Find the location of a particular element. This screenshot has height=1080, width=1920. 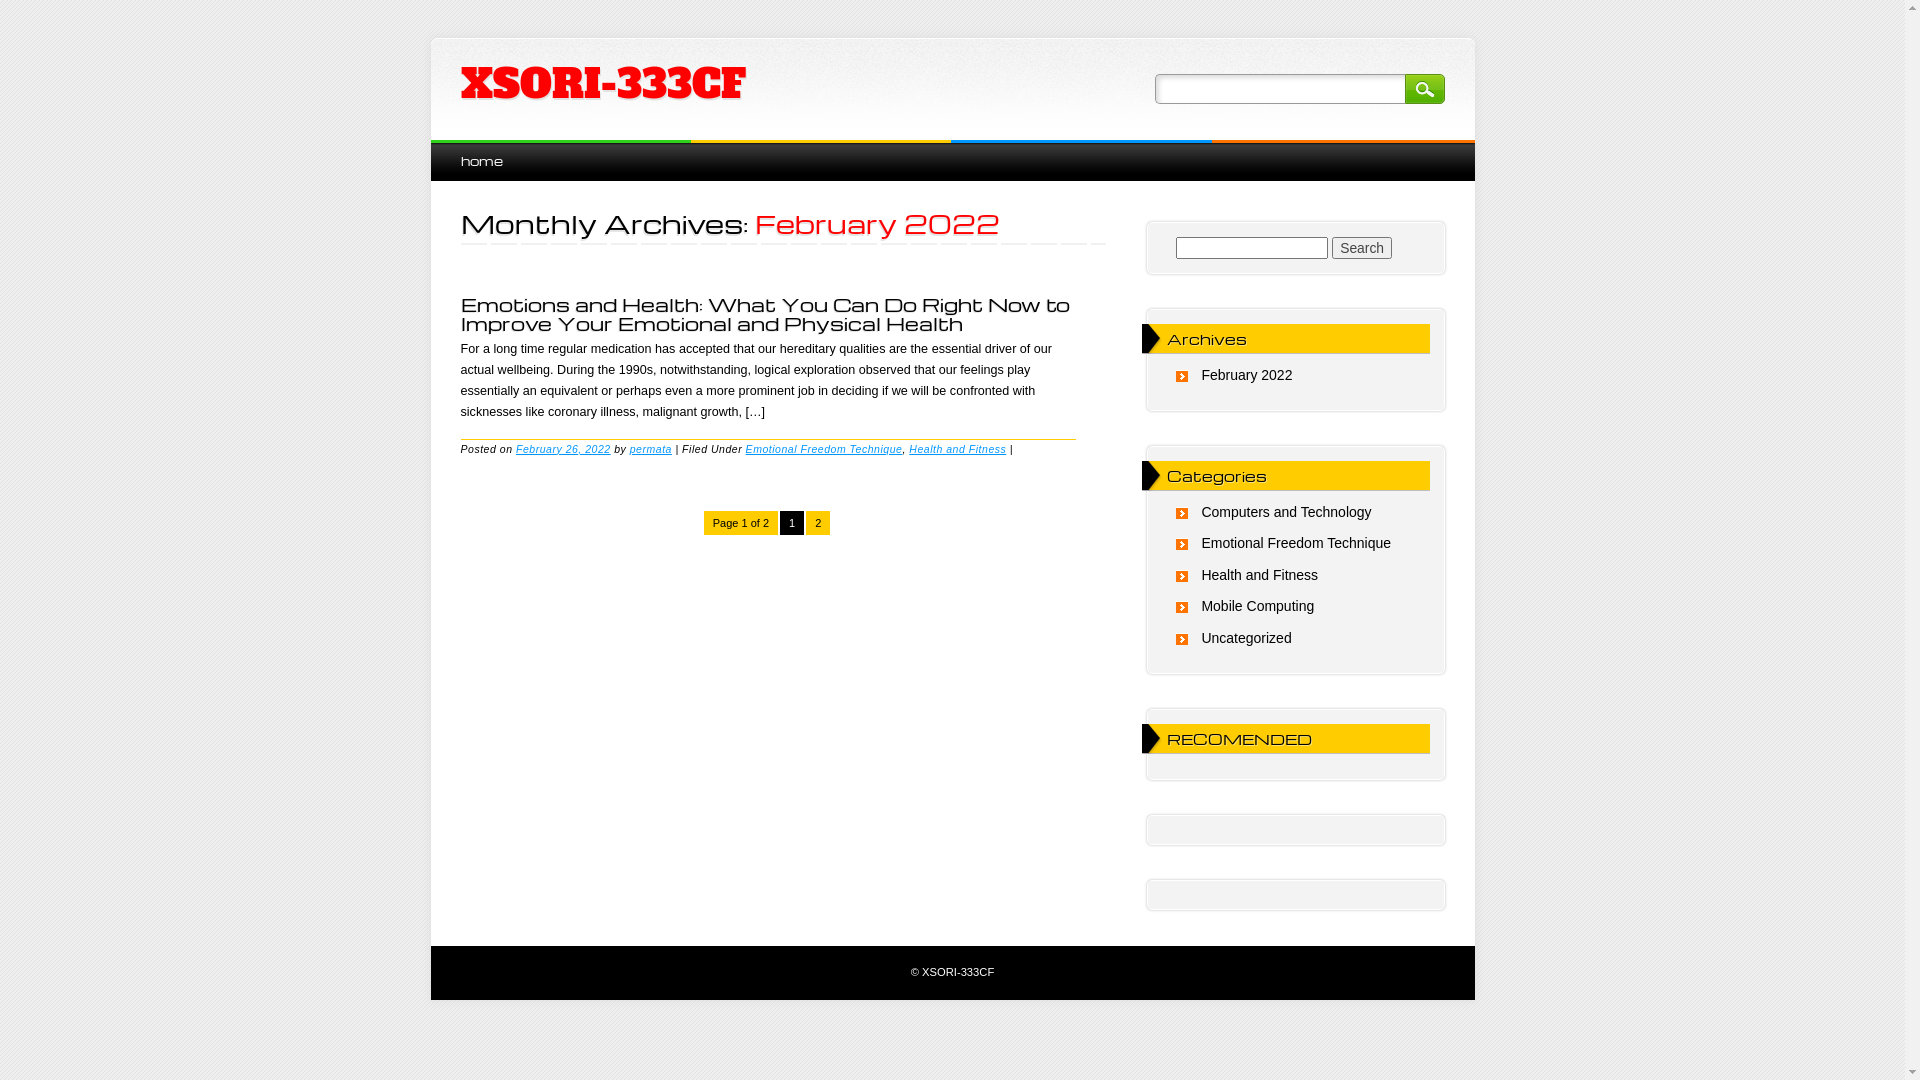

Uncategorized is located at coordinates (1246, 638).